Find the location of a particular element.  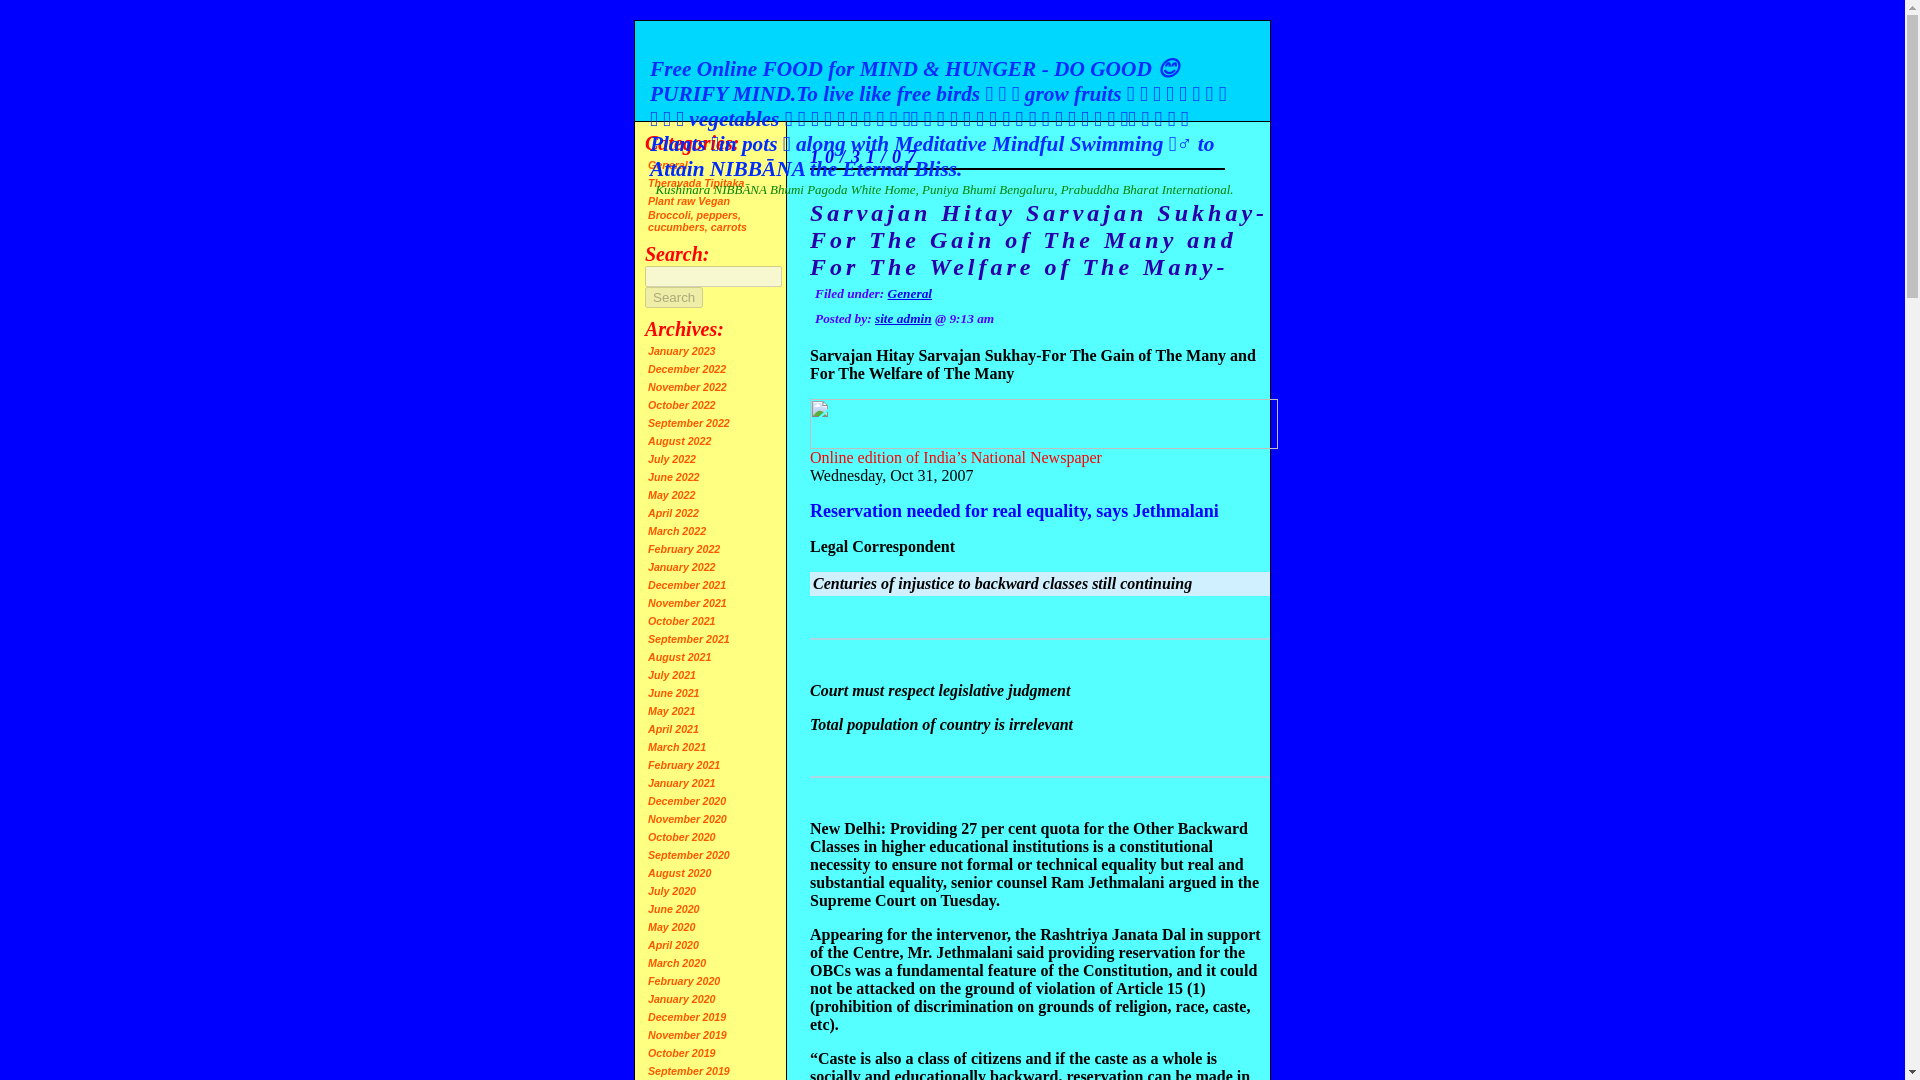

Plant raw Vegan Broccoli, peppers, cucumbers, carrots is located at coordinates (697, 214).